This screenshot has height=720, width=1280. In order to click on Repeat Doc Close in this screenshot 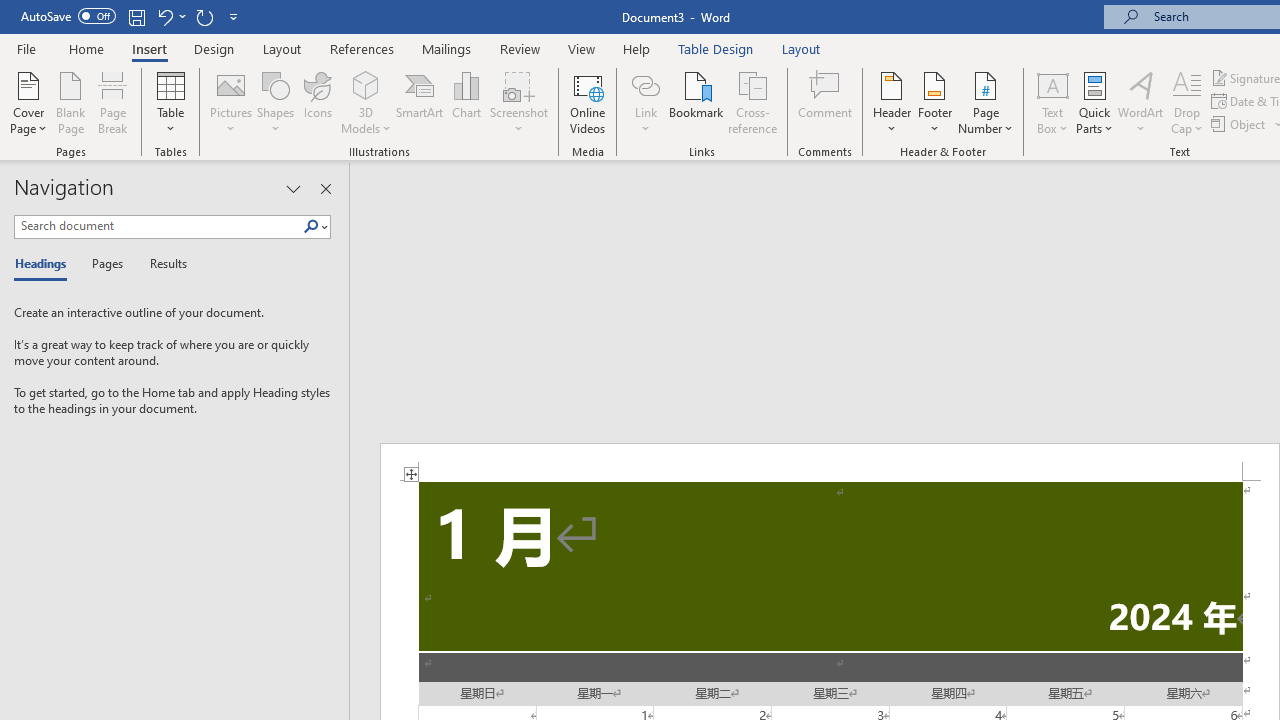, I will do `click(204, 16)`.